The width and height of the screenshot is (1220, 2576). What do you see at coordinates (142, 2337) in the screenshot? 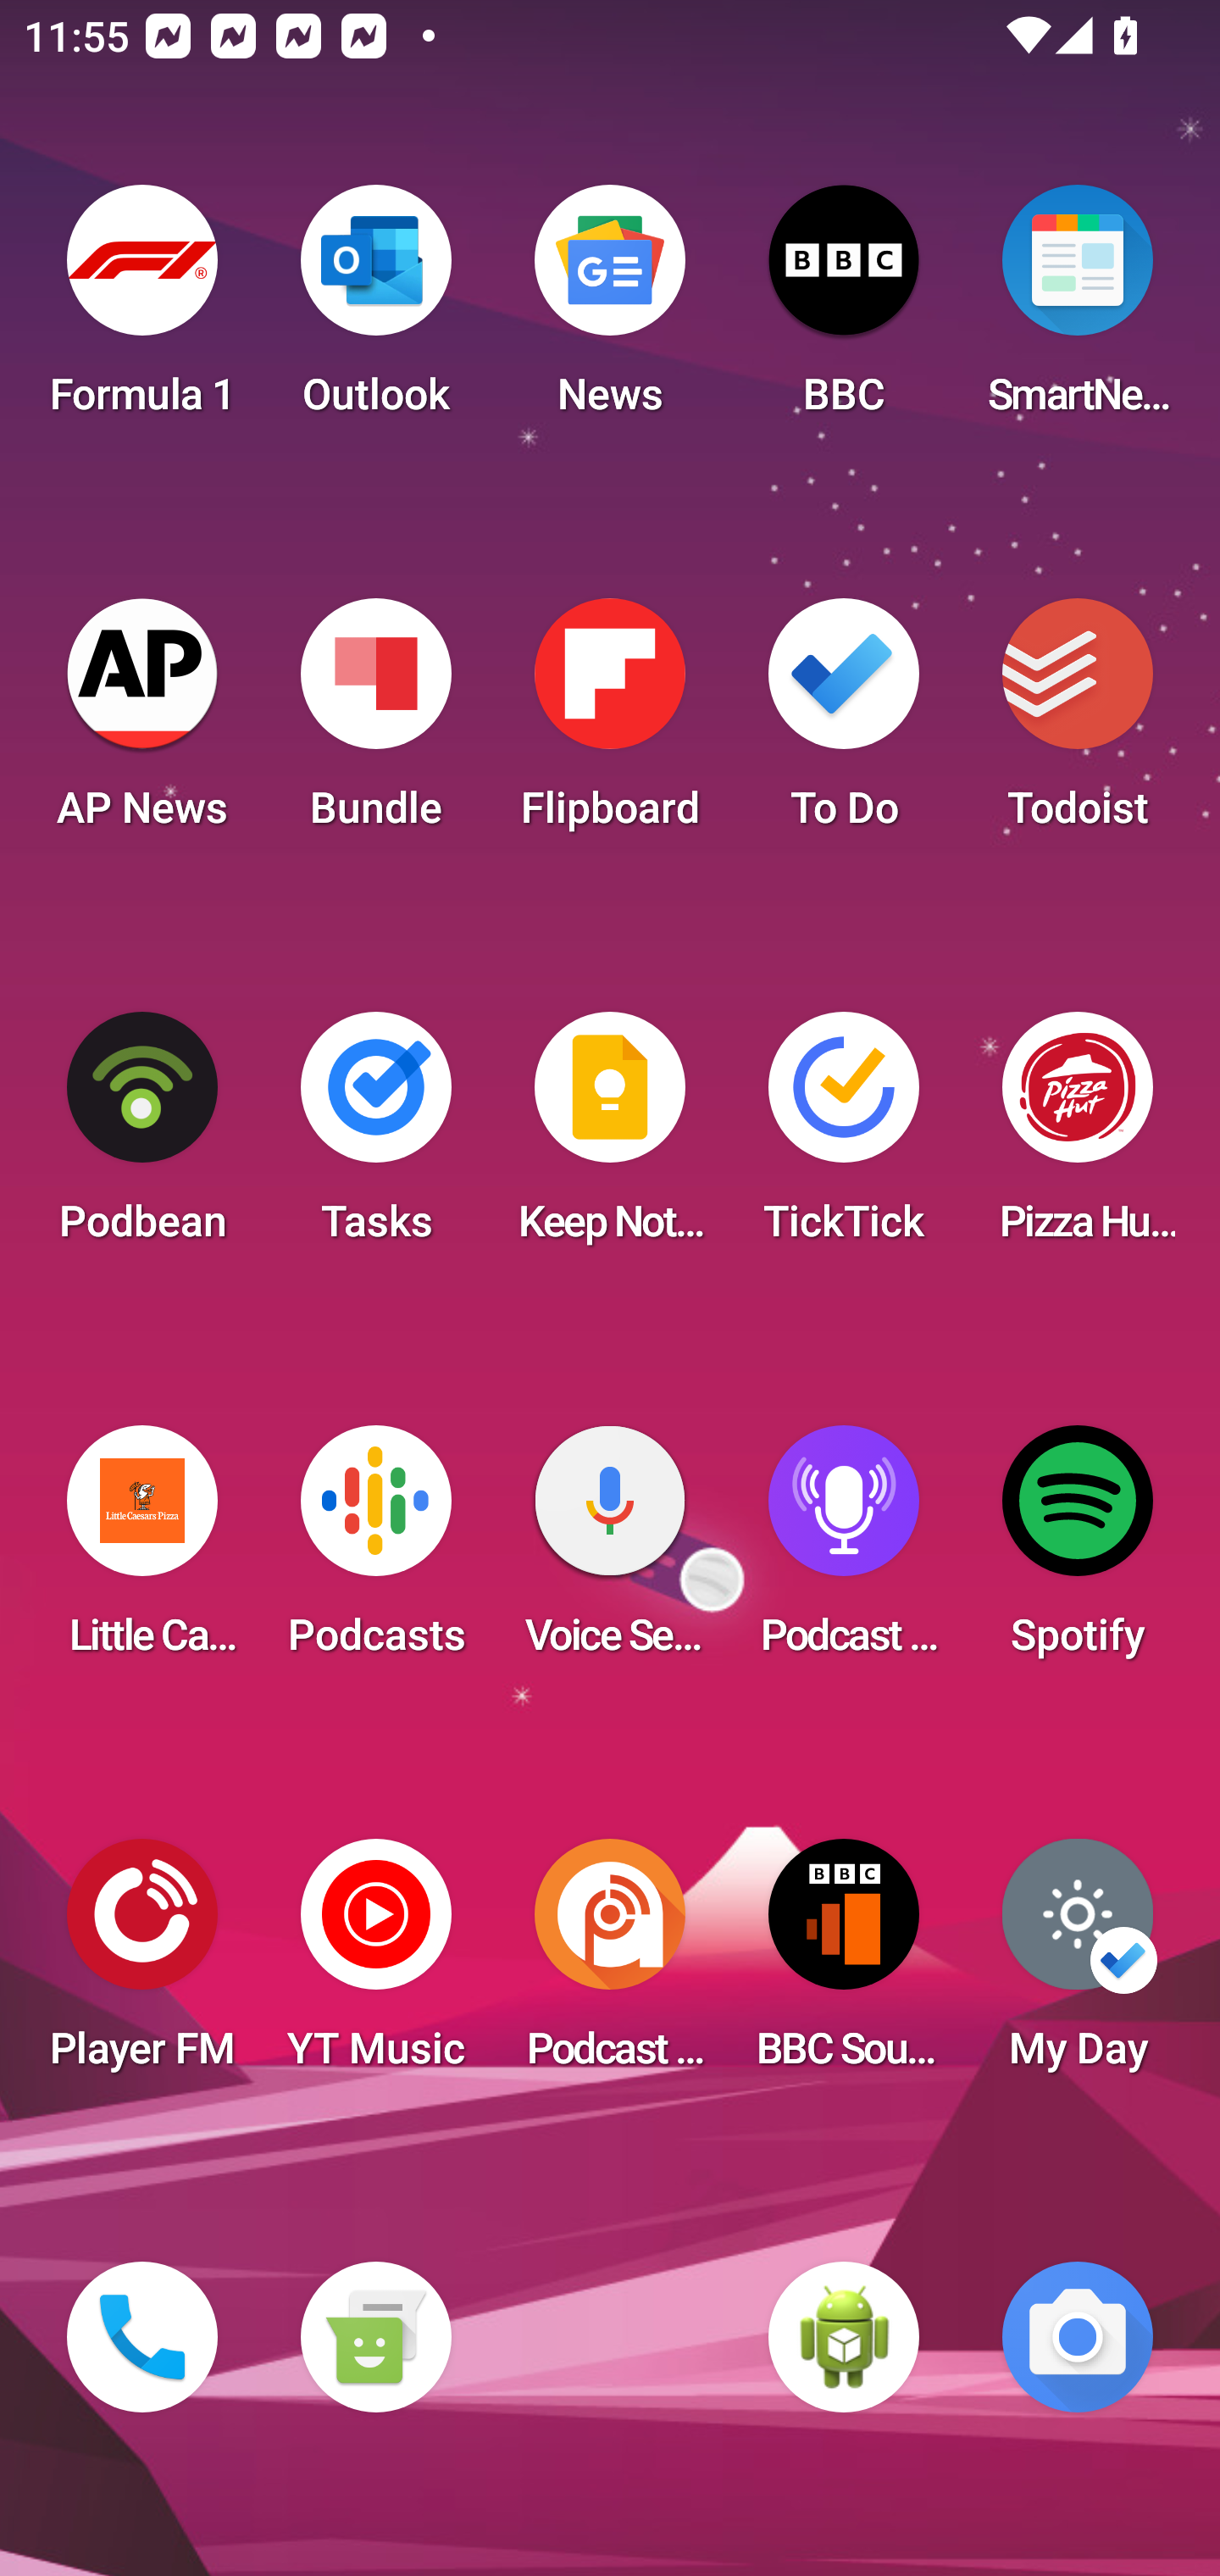
I see `Phone` at bounding box center [142, 2337].